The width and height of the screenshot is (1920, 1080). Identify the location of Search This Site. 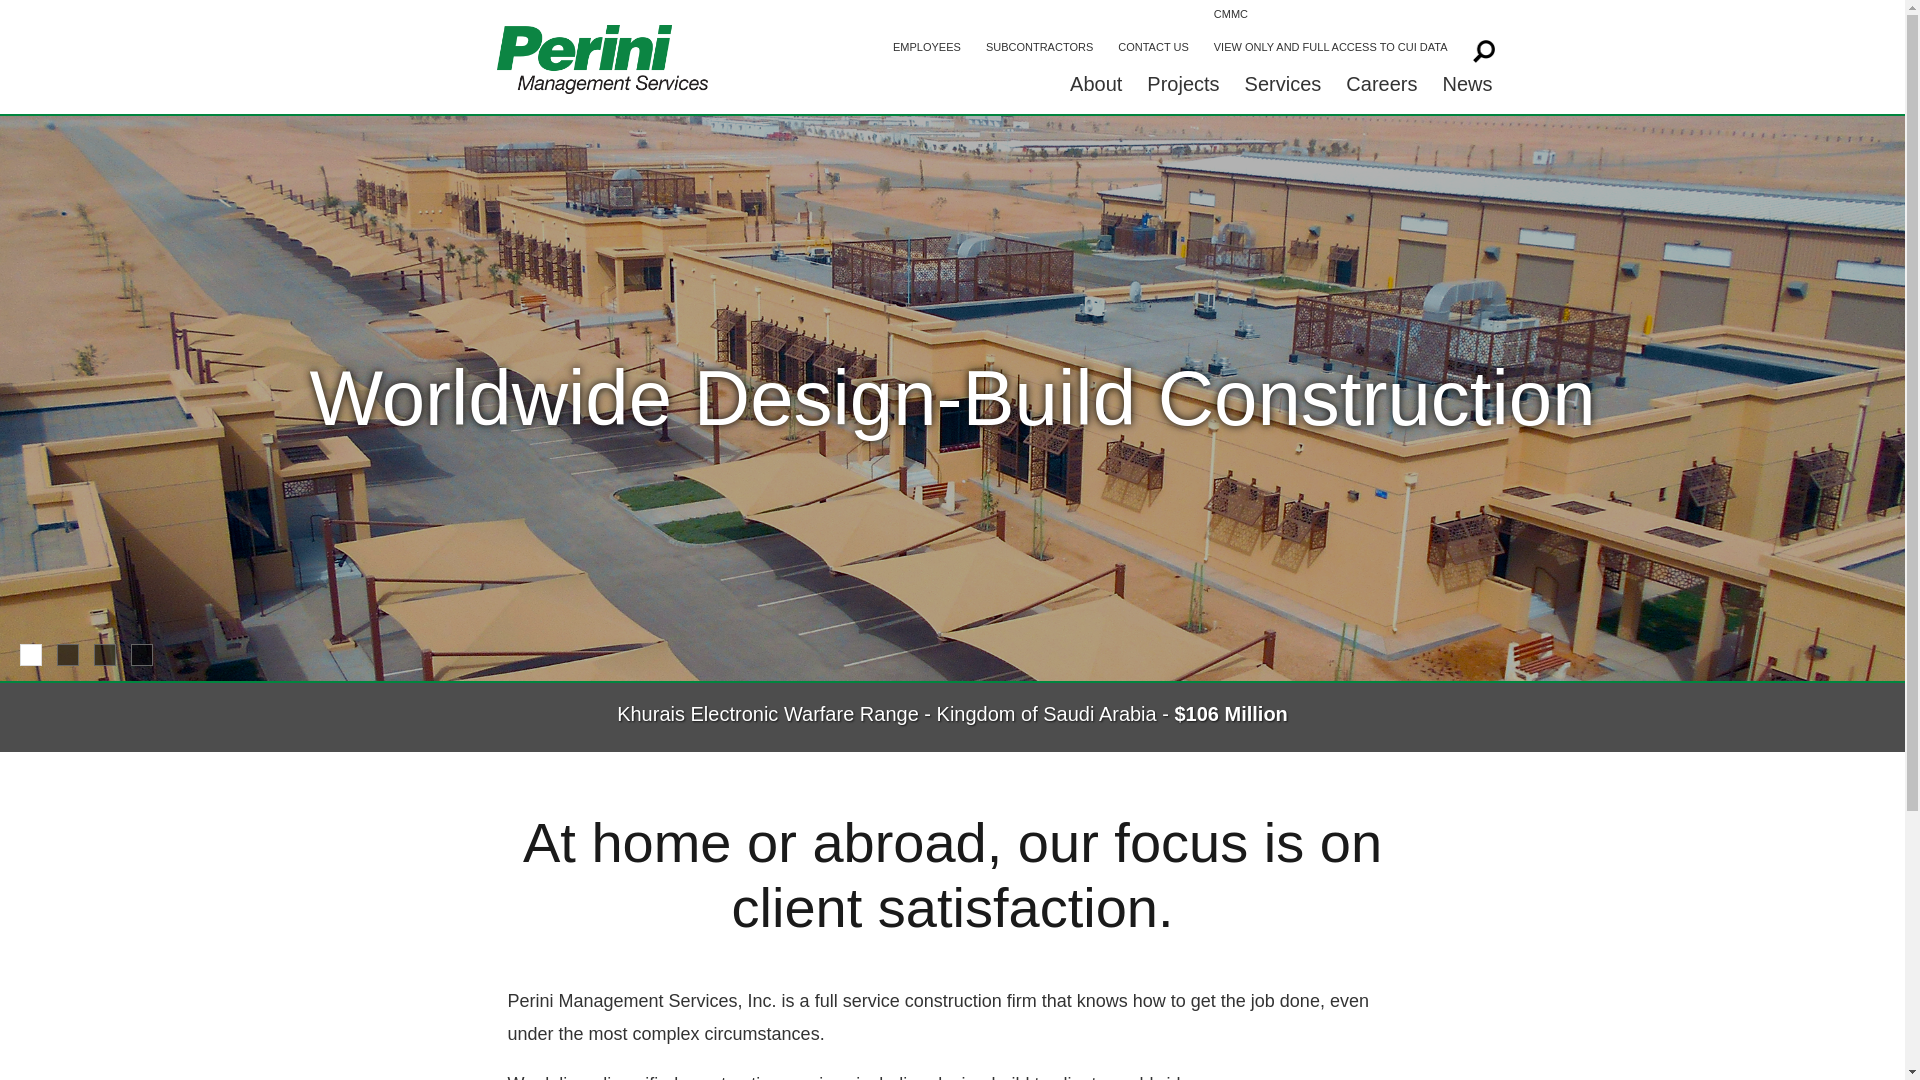
(1480, 47).